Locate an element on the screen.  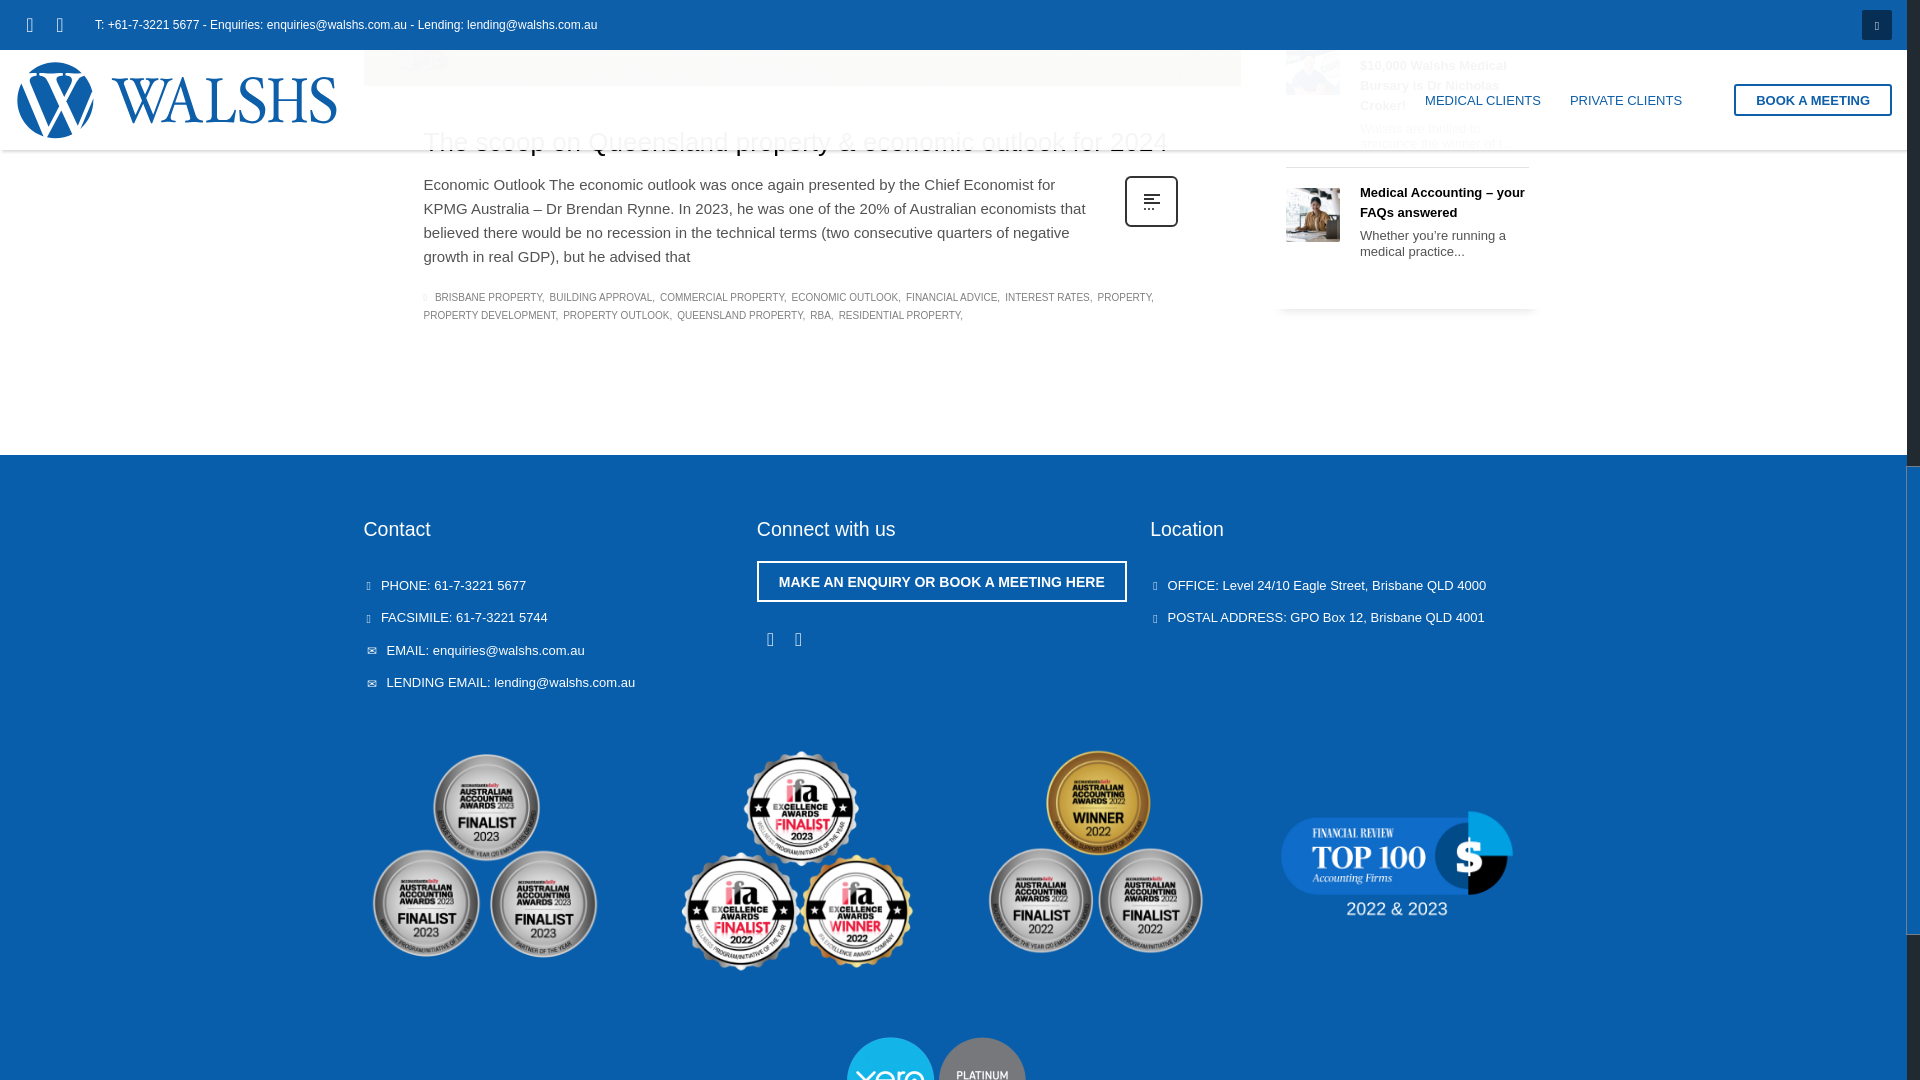
PROPERTY is located at coordinates (1126, 298).